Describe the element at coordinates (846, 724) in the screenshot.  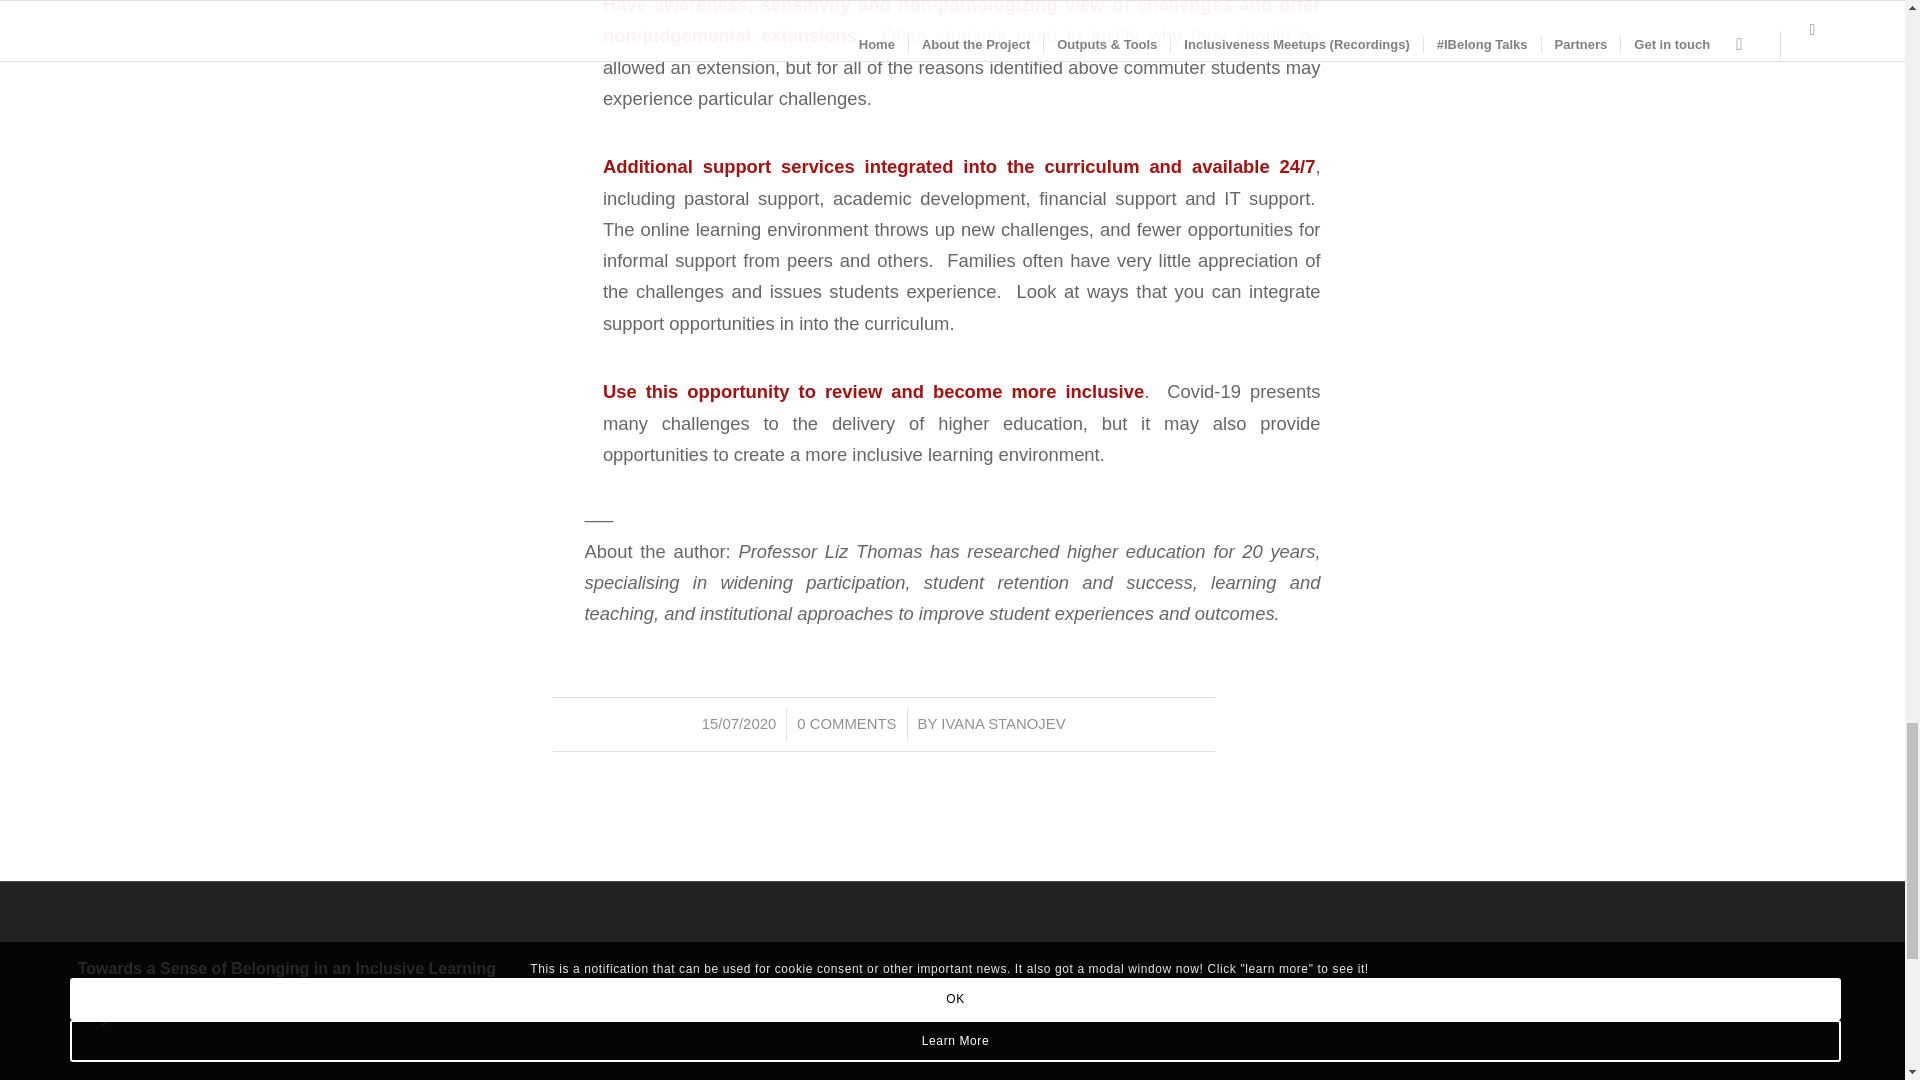
I see `0 COMMENTS` at that location.